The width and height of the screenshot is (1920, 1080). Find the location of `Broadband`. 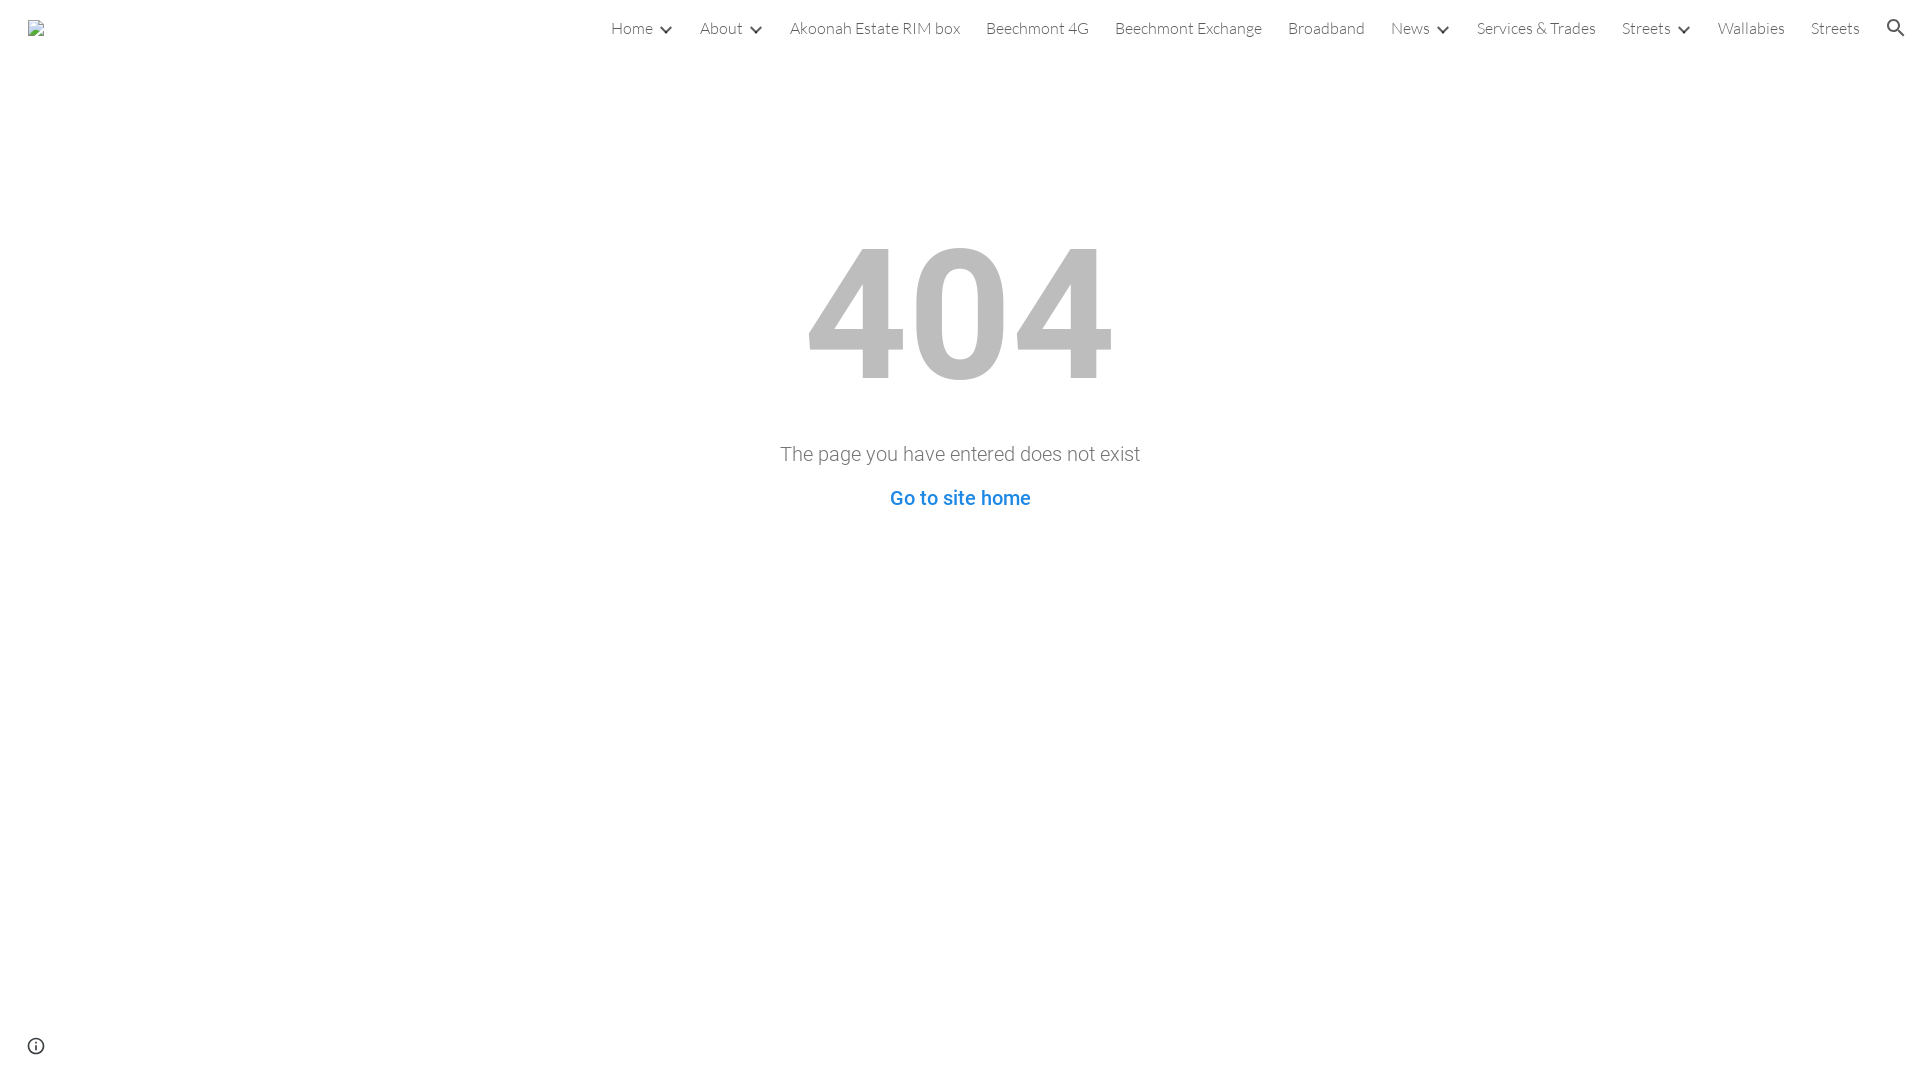

Broadband is located at coordinates (1326, 28).